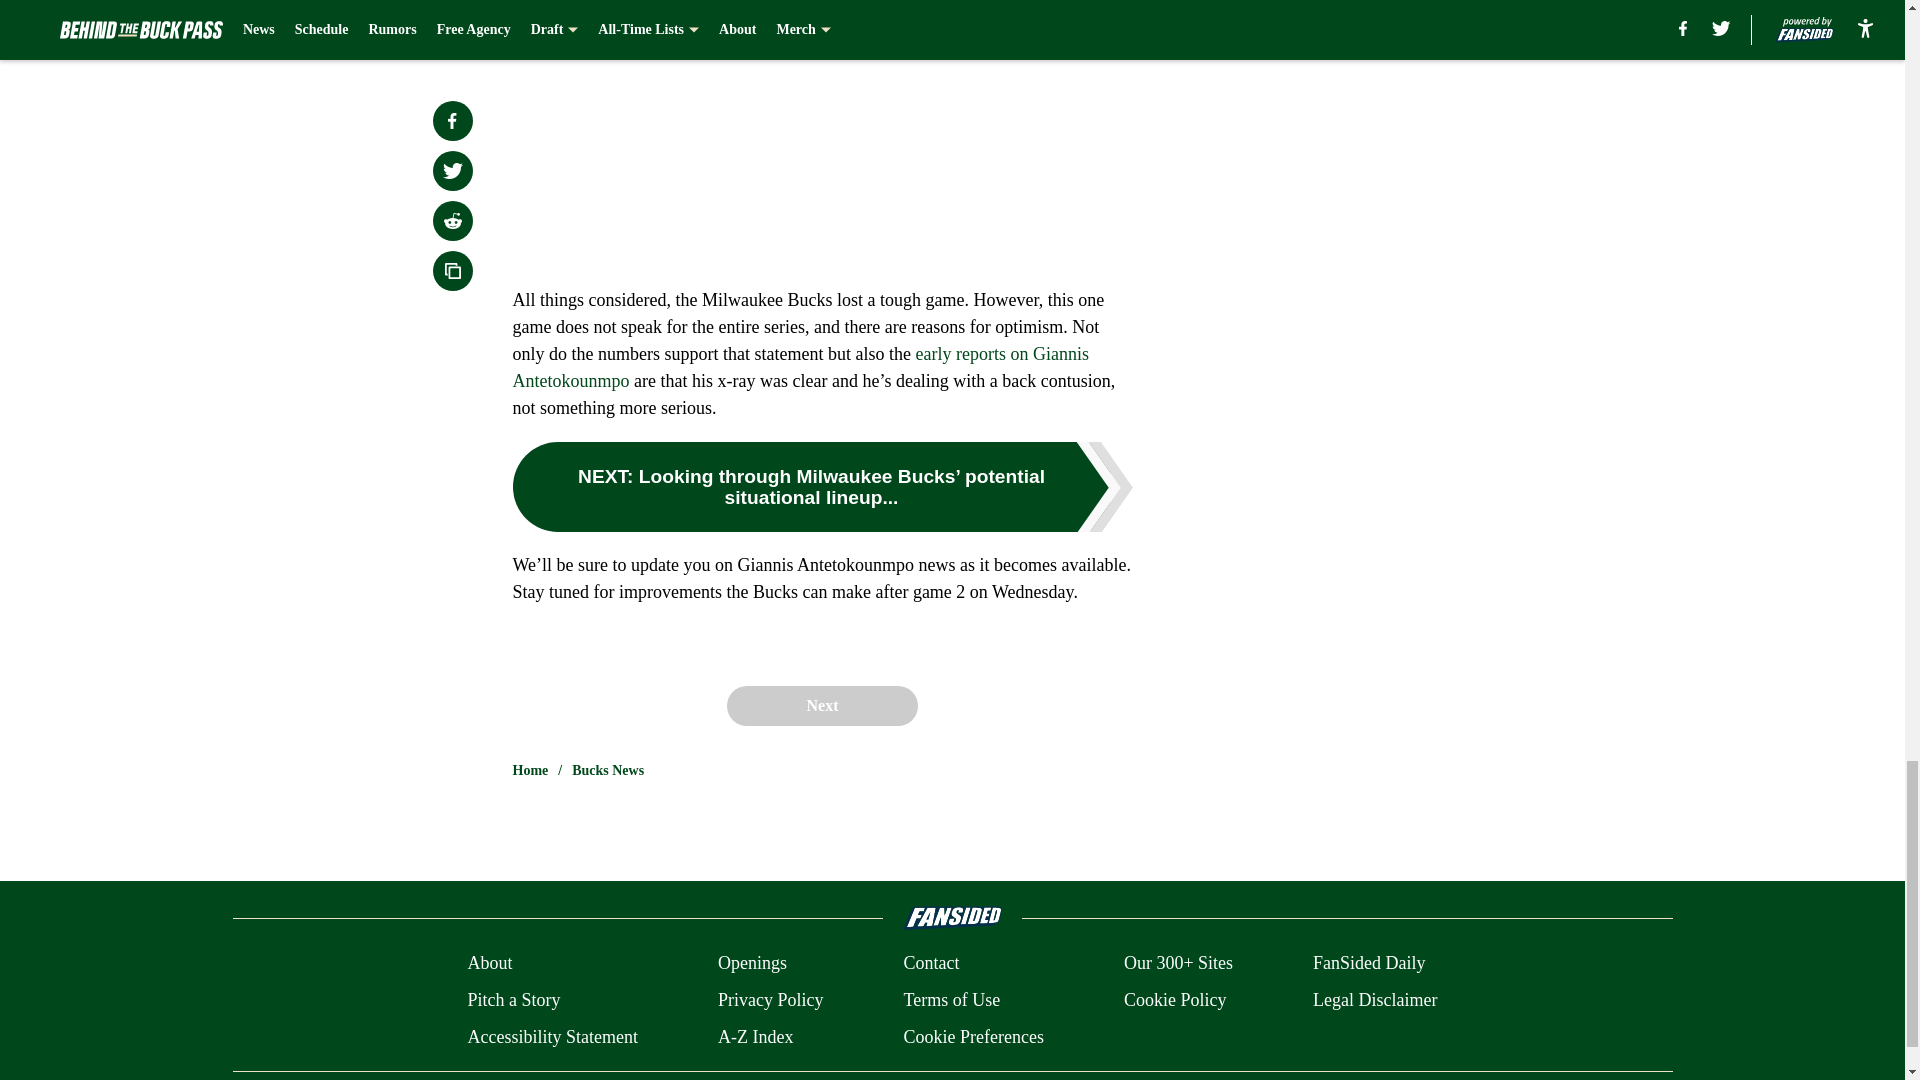 This screenshot has width=1920, height=1080. What do you see at coordinates (752, 964) in the screenshot?
I see `Openings` at bounding box center [752, 964].